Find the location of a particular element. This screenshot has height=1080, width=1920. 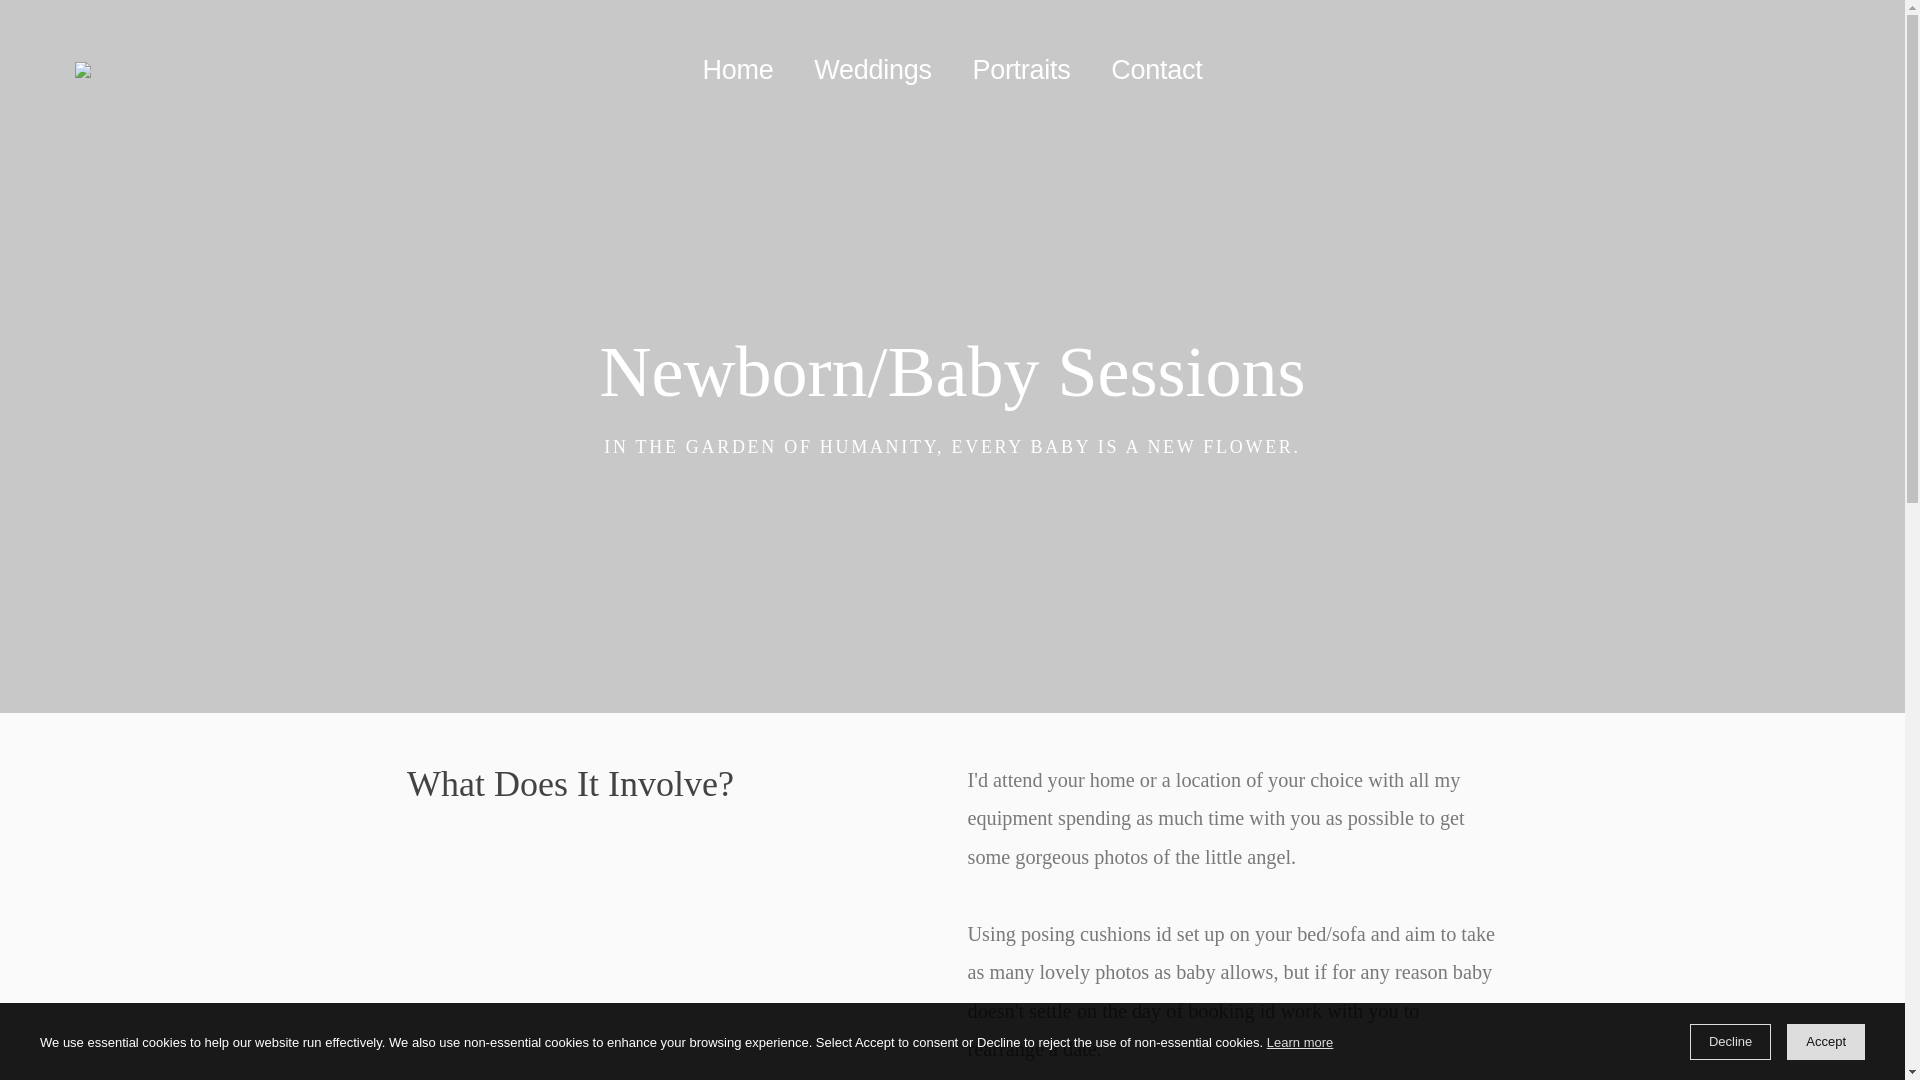

Accept is located at coordinates (1826, 1041).